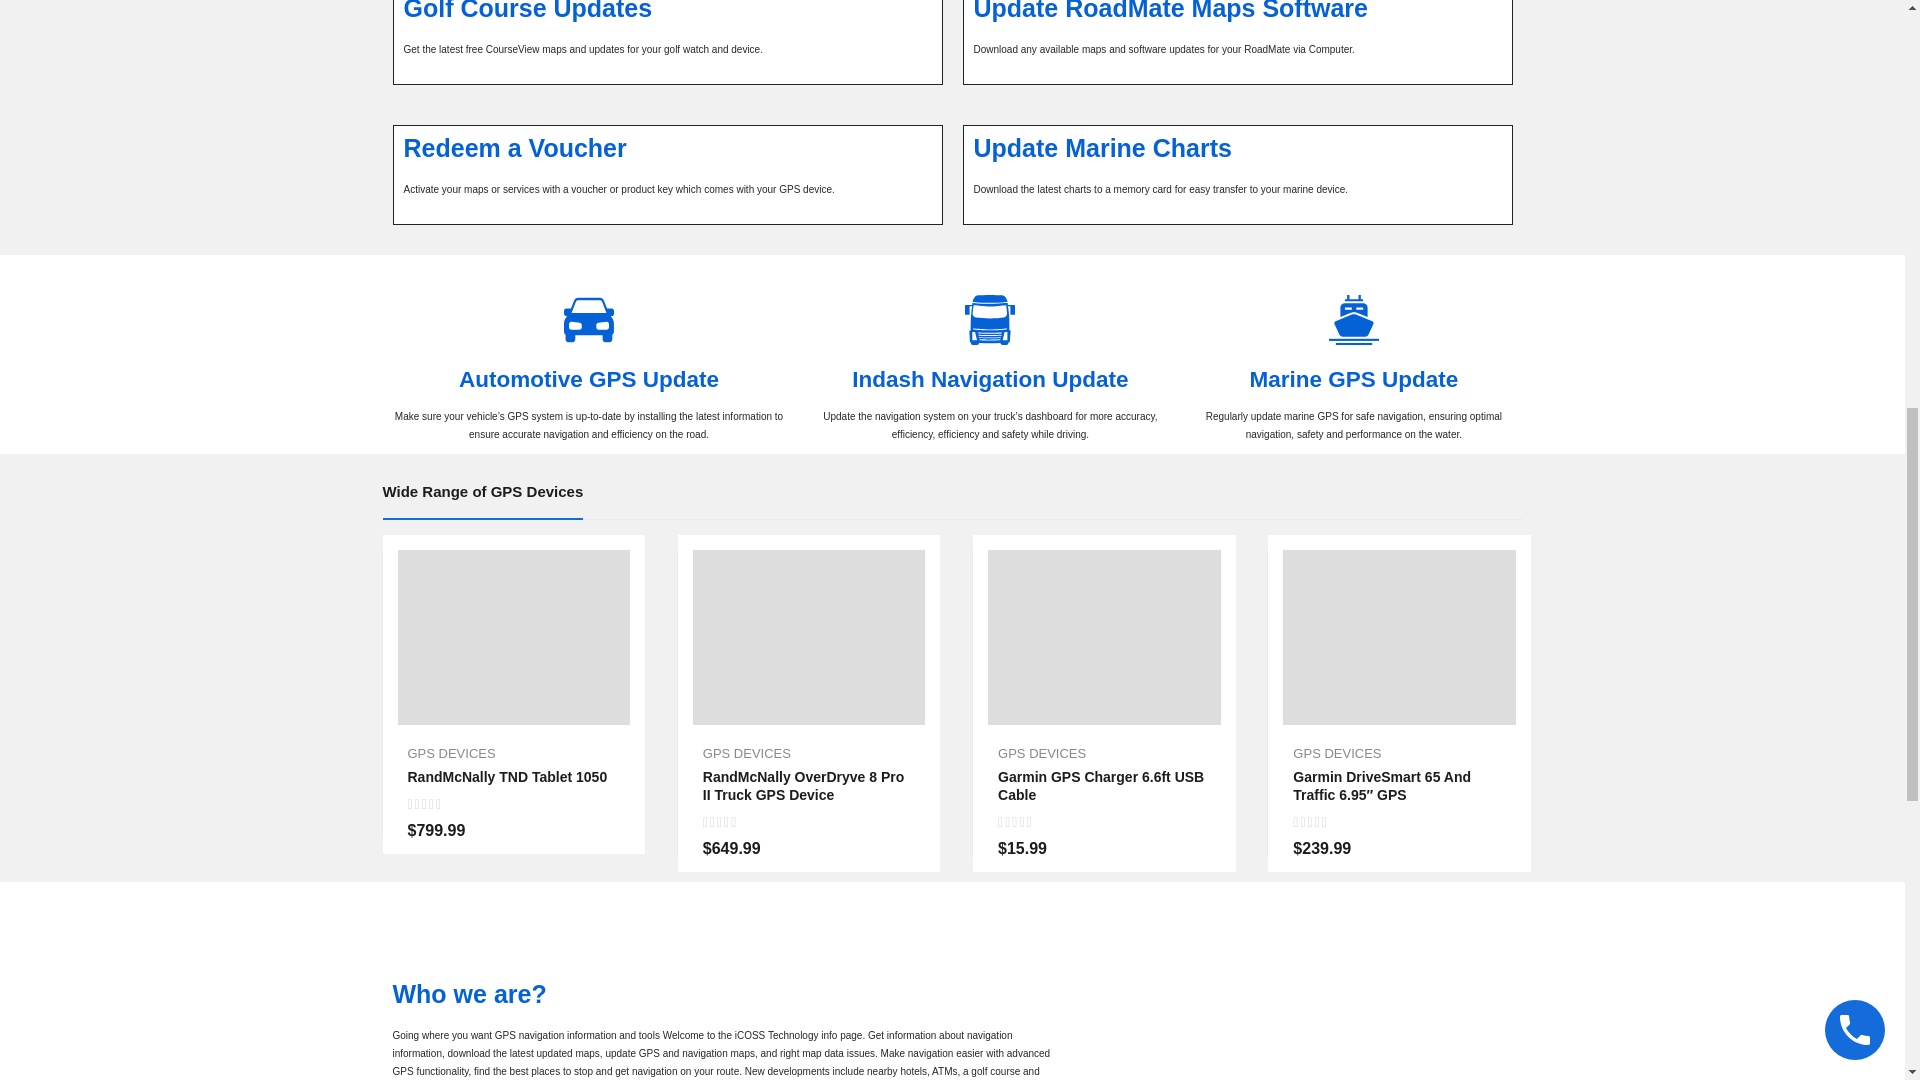 This screenshot has height=1080, width=1920. Describe the element at coordinates (746, 754) in the screenshot. I see `GPS DEVICES` at that location.